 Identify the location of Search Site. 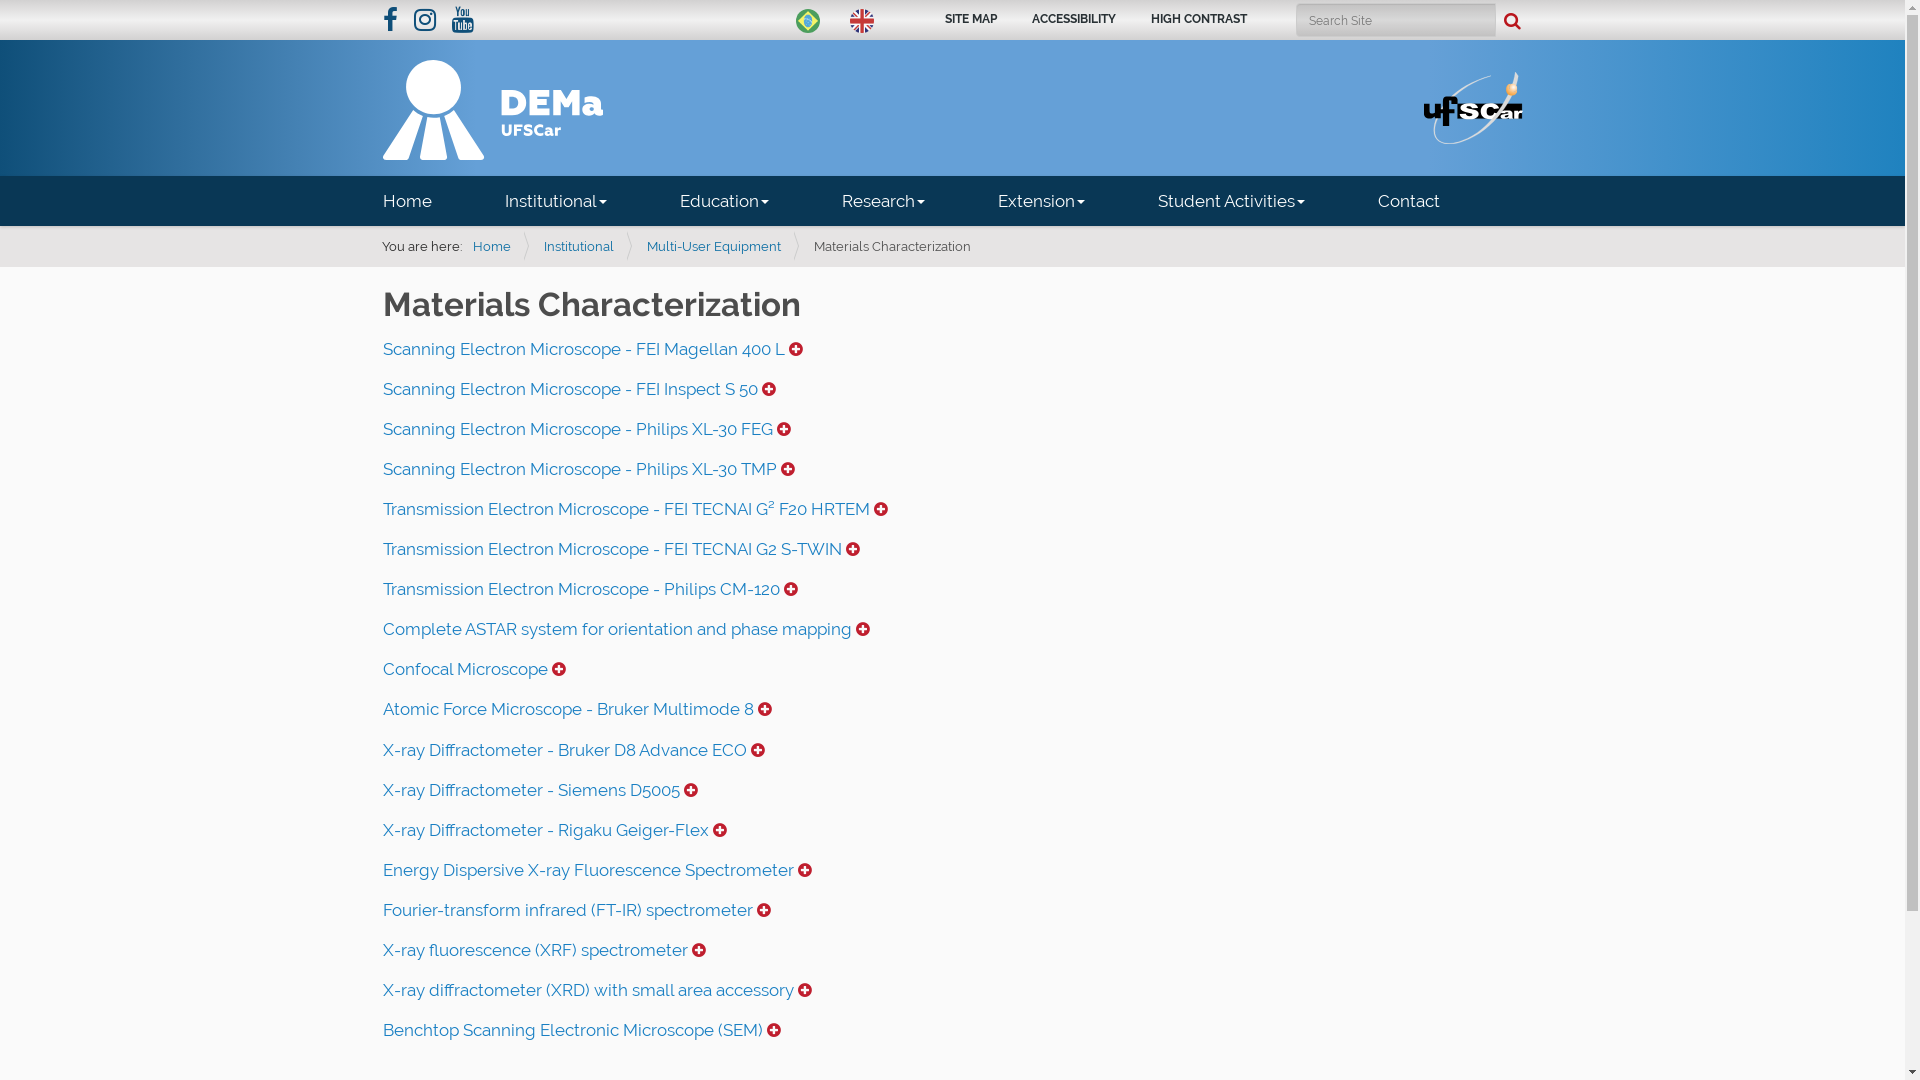
(1396, 20).